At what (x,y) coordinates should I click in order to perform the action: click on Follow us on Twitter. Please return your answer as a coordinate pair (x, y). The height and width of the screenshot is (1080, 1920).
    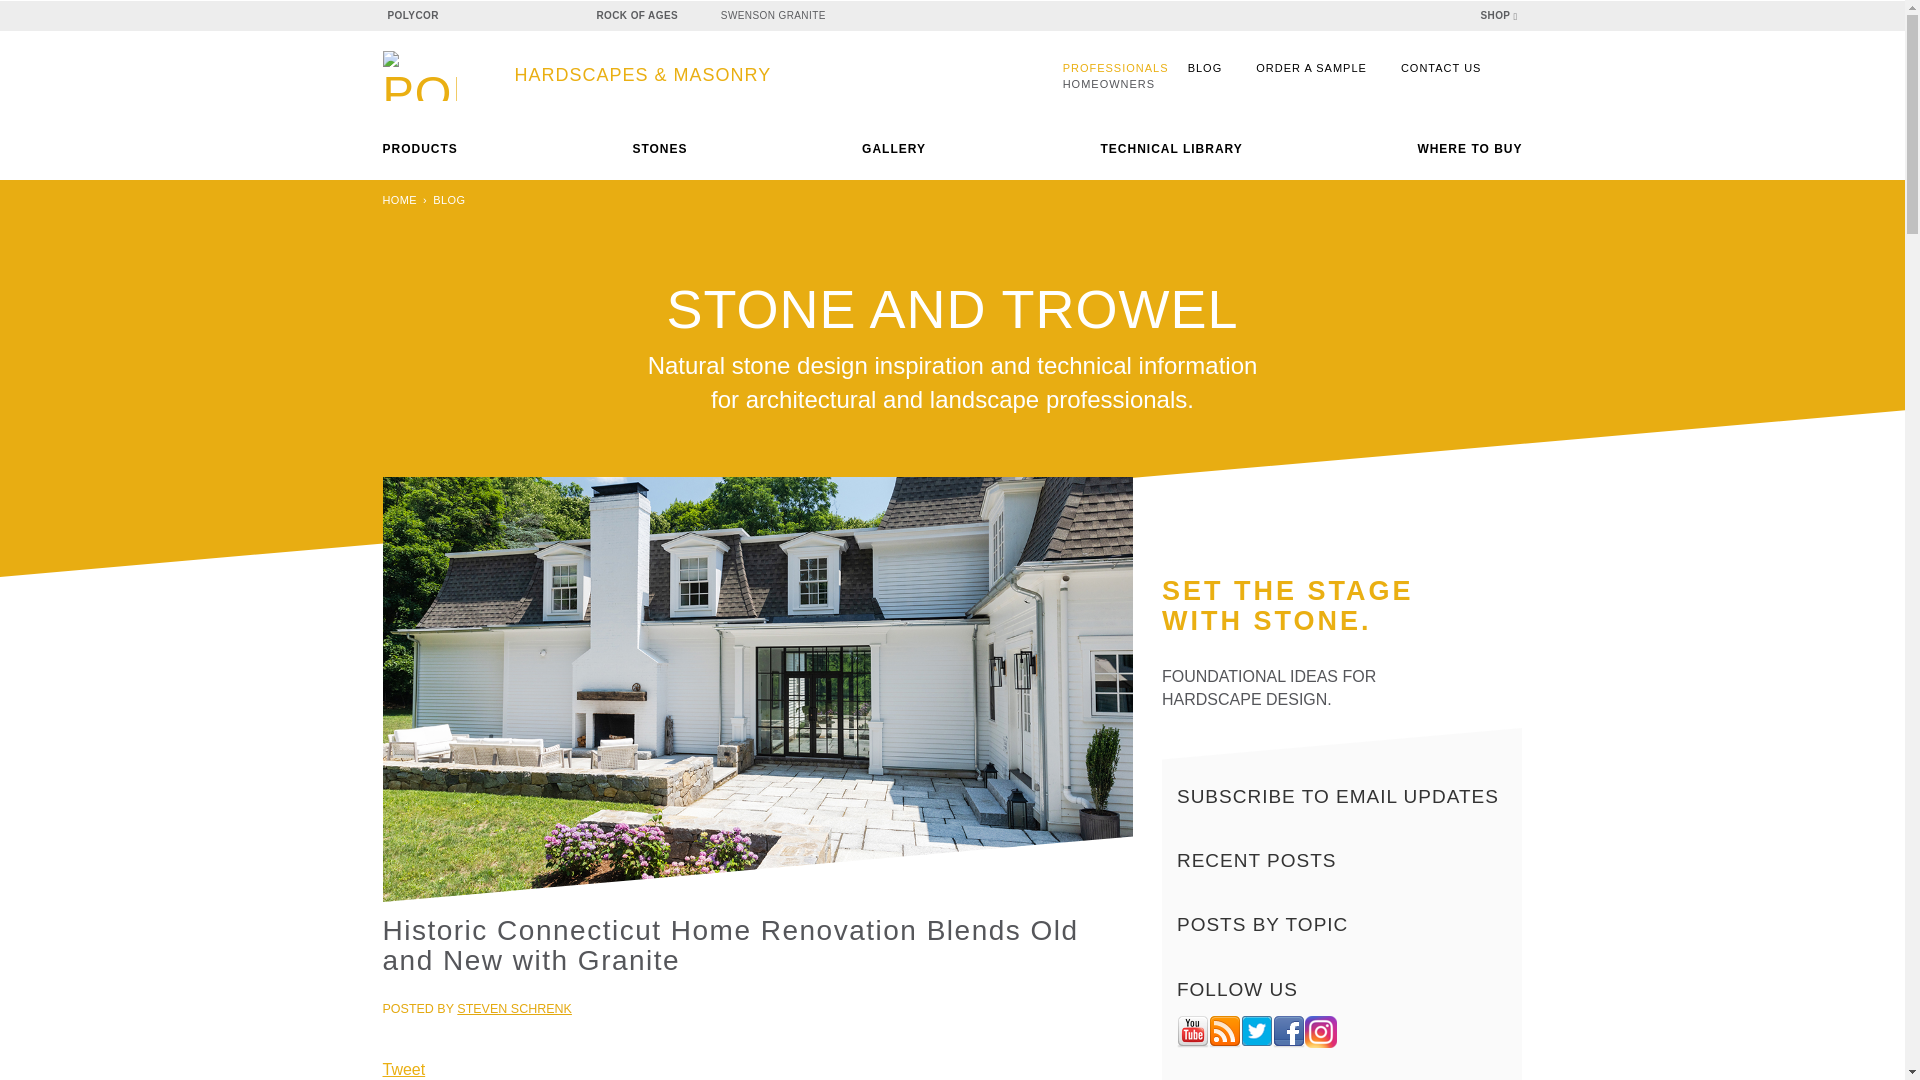
    Looking at the image, I should click on (1256, 1032).